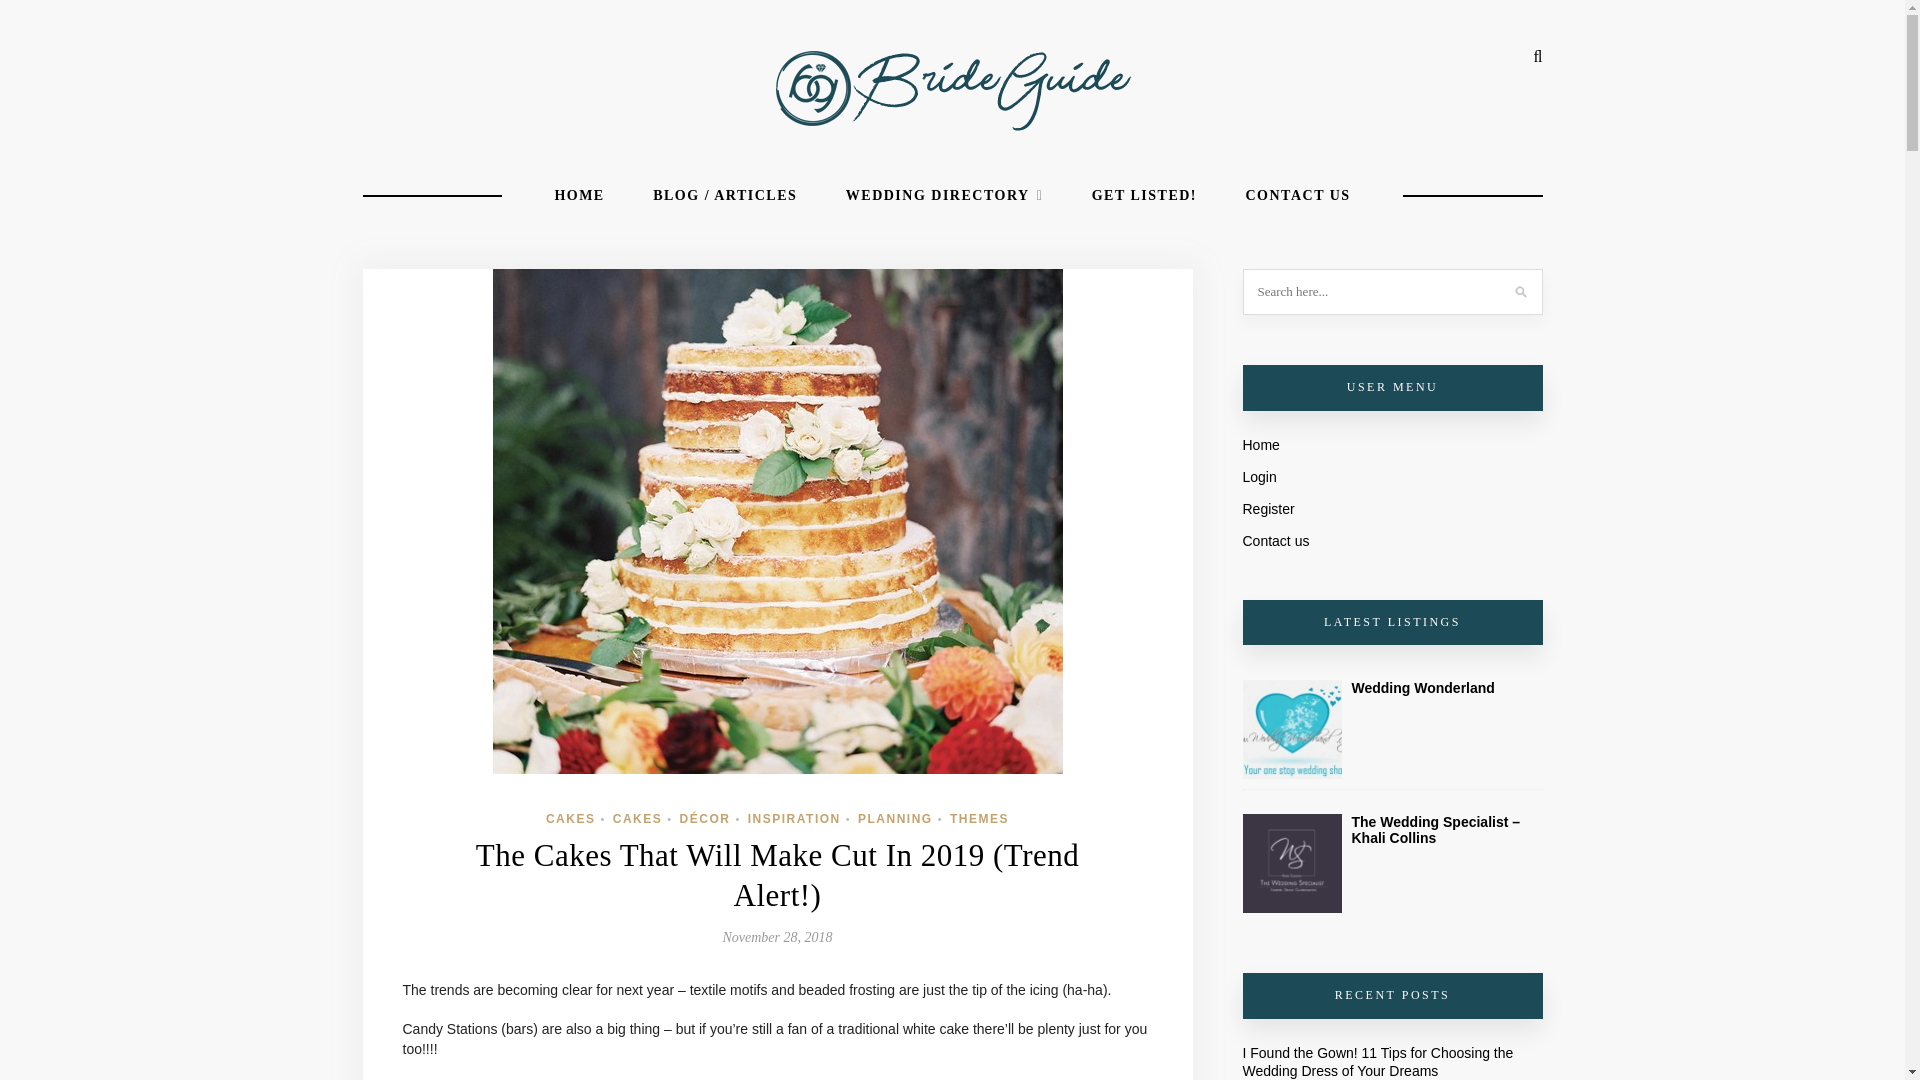 Image resolution: width=1920 pixels, height=1080 pixels. I want to click on HOME, so click(579, 195).